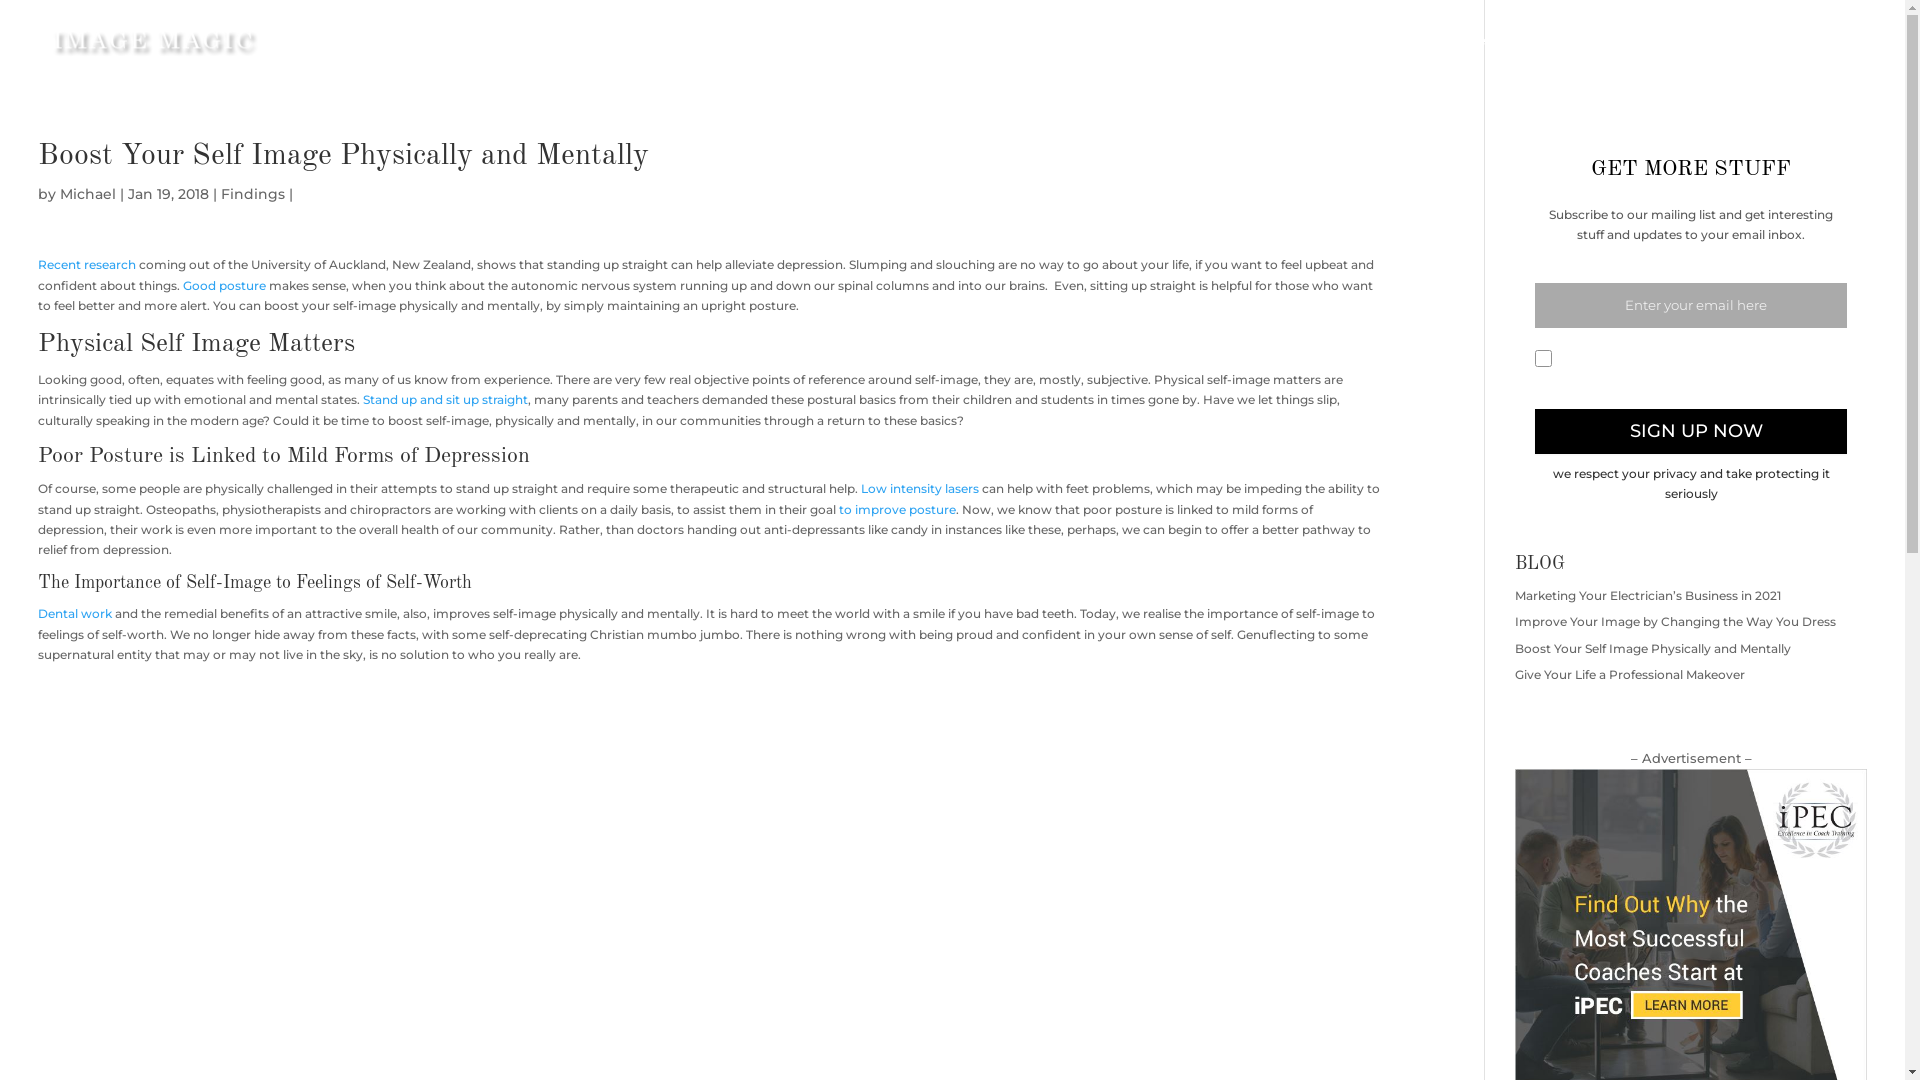 This screenshot has height=1080, width=1920. Describe the element at coordinates (920, 488) in the screenshot. I see `Low intensity lasers` at that location.